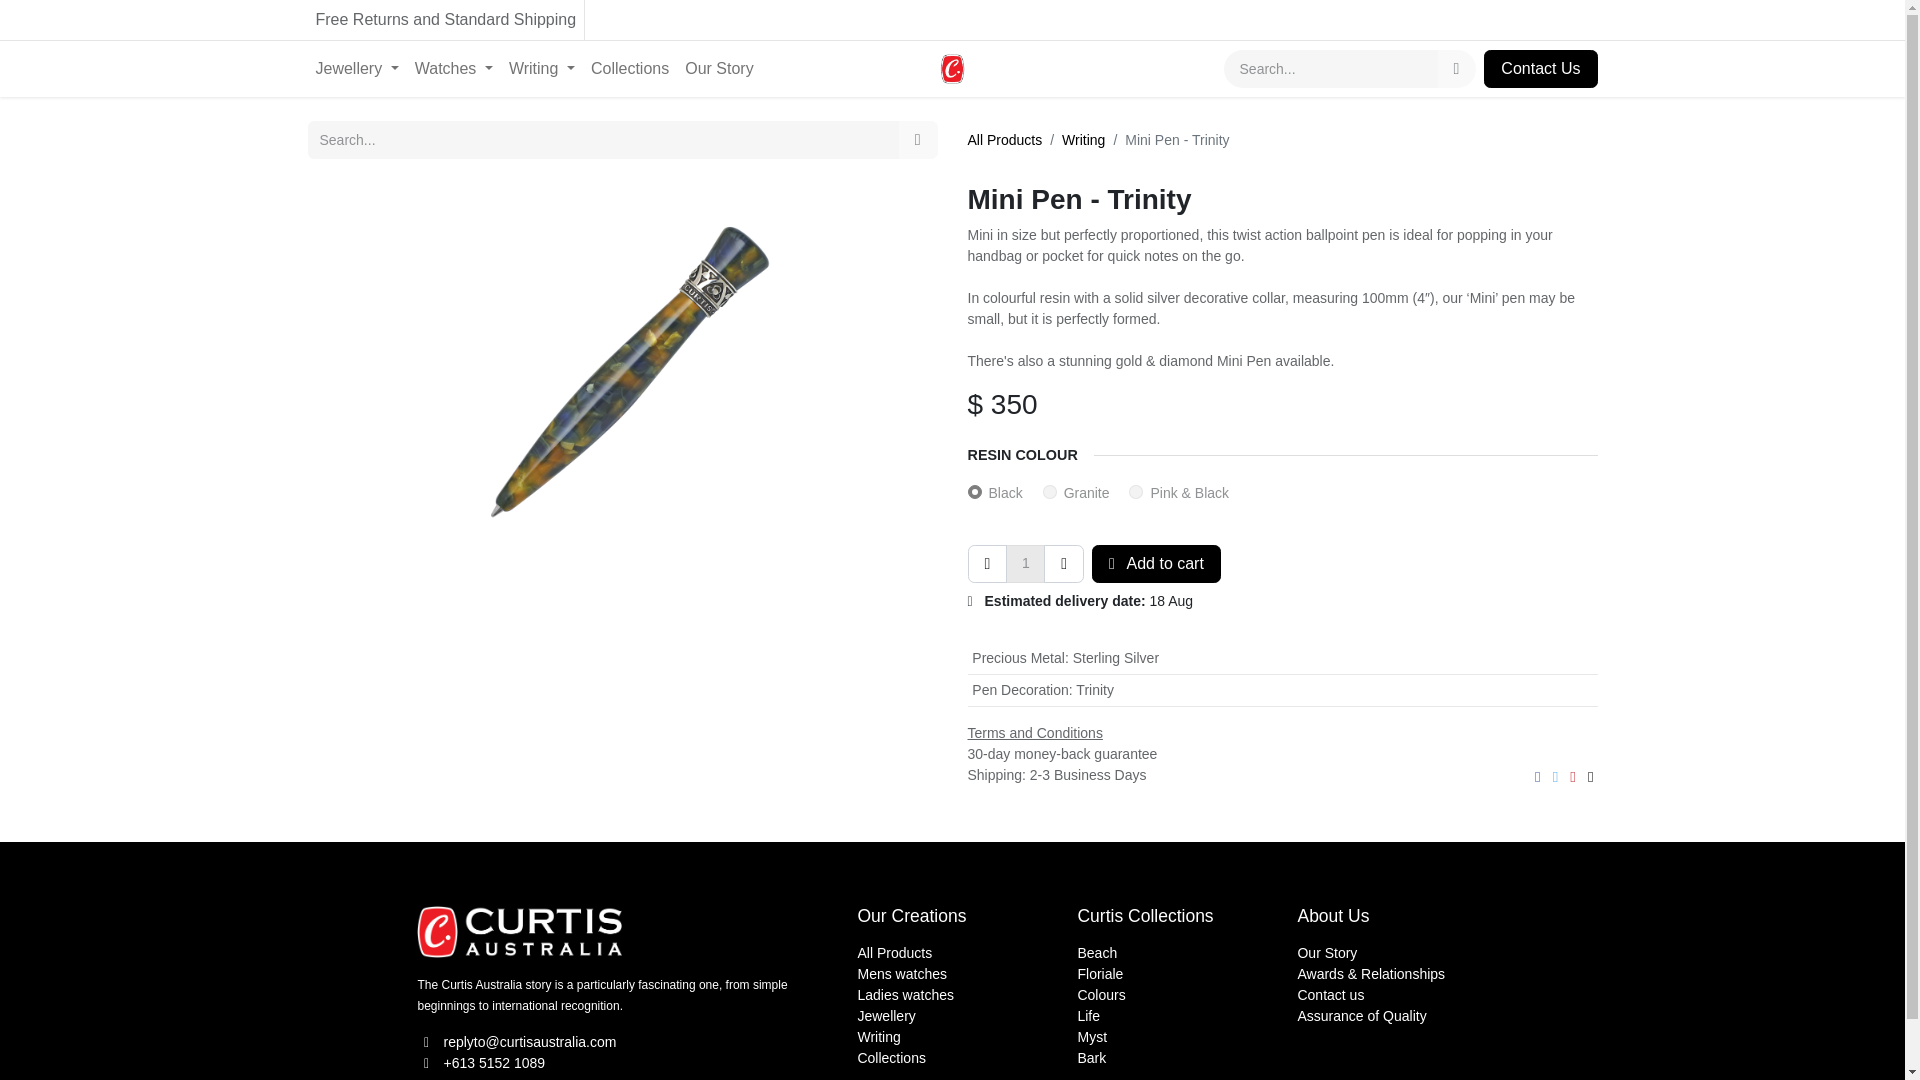 Image resolution: width=1920 pixels, height=1080 pixels. I want to click on 1502, so click(974, 491).